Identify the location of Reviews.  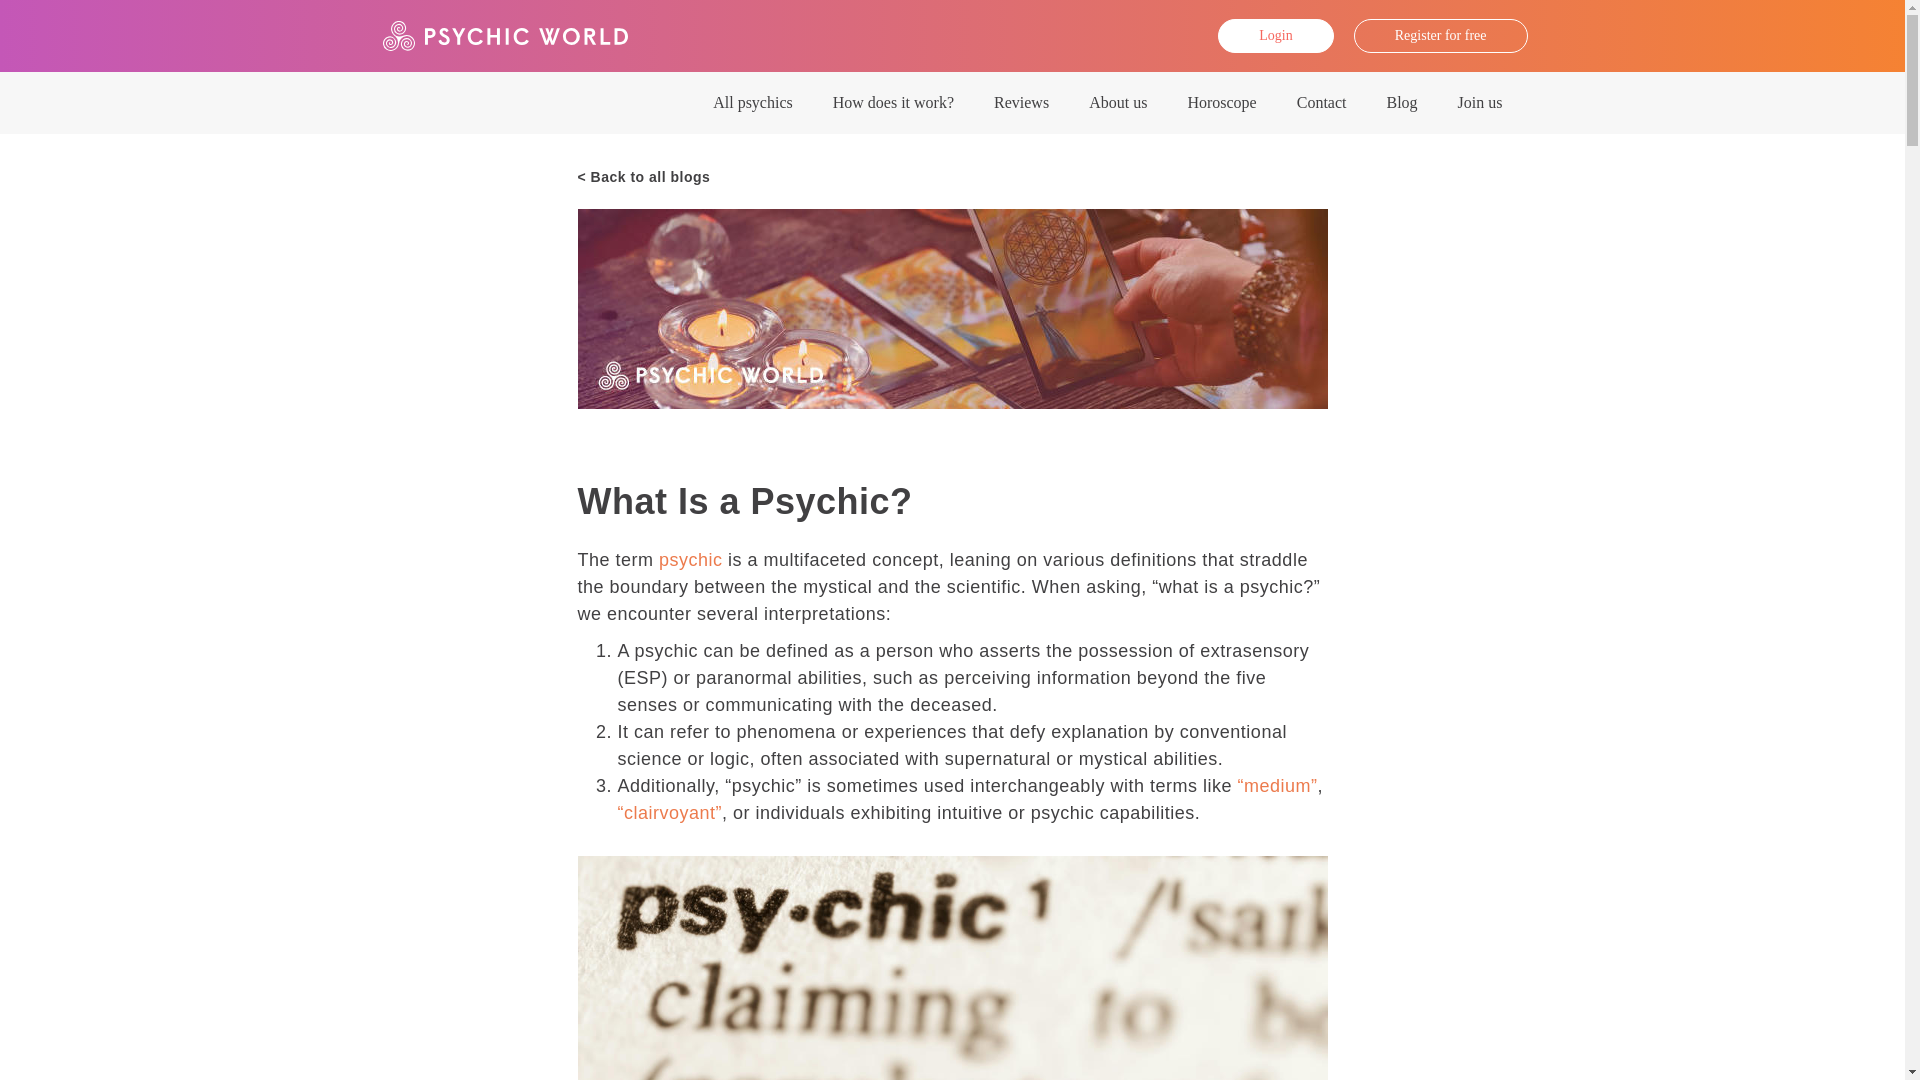
(1021, 102).